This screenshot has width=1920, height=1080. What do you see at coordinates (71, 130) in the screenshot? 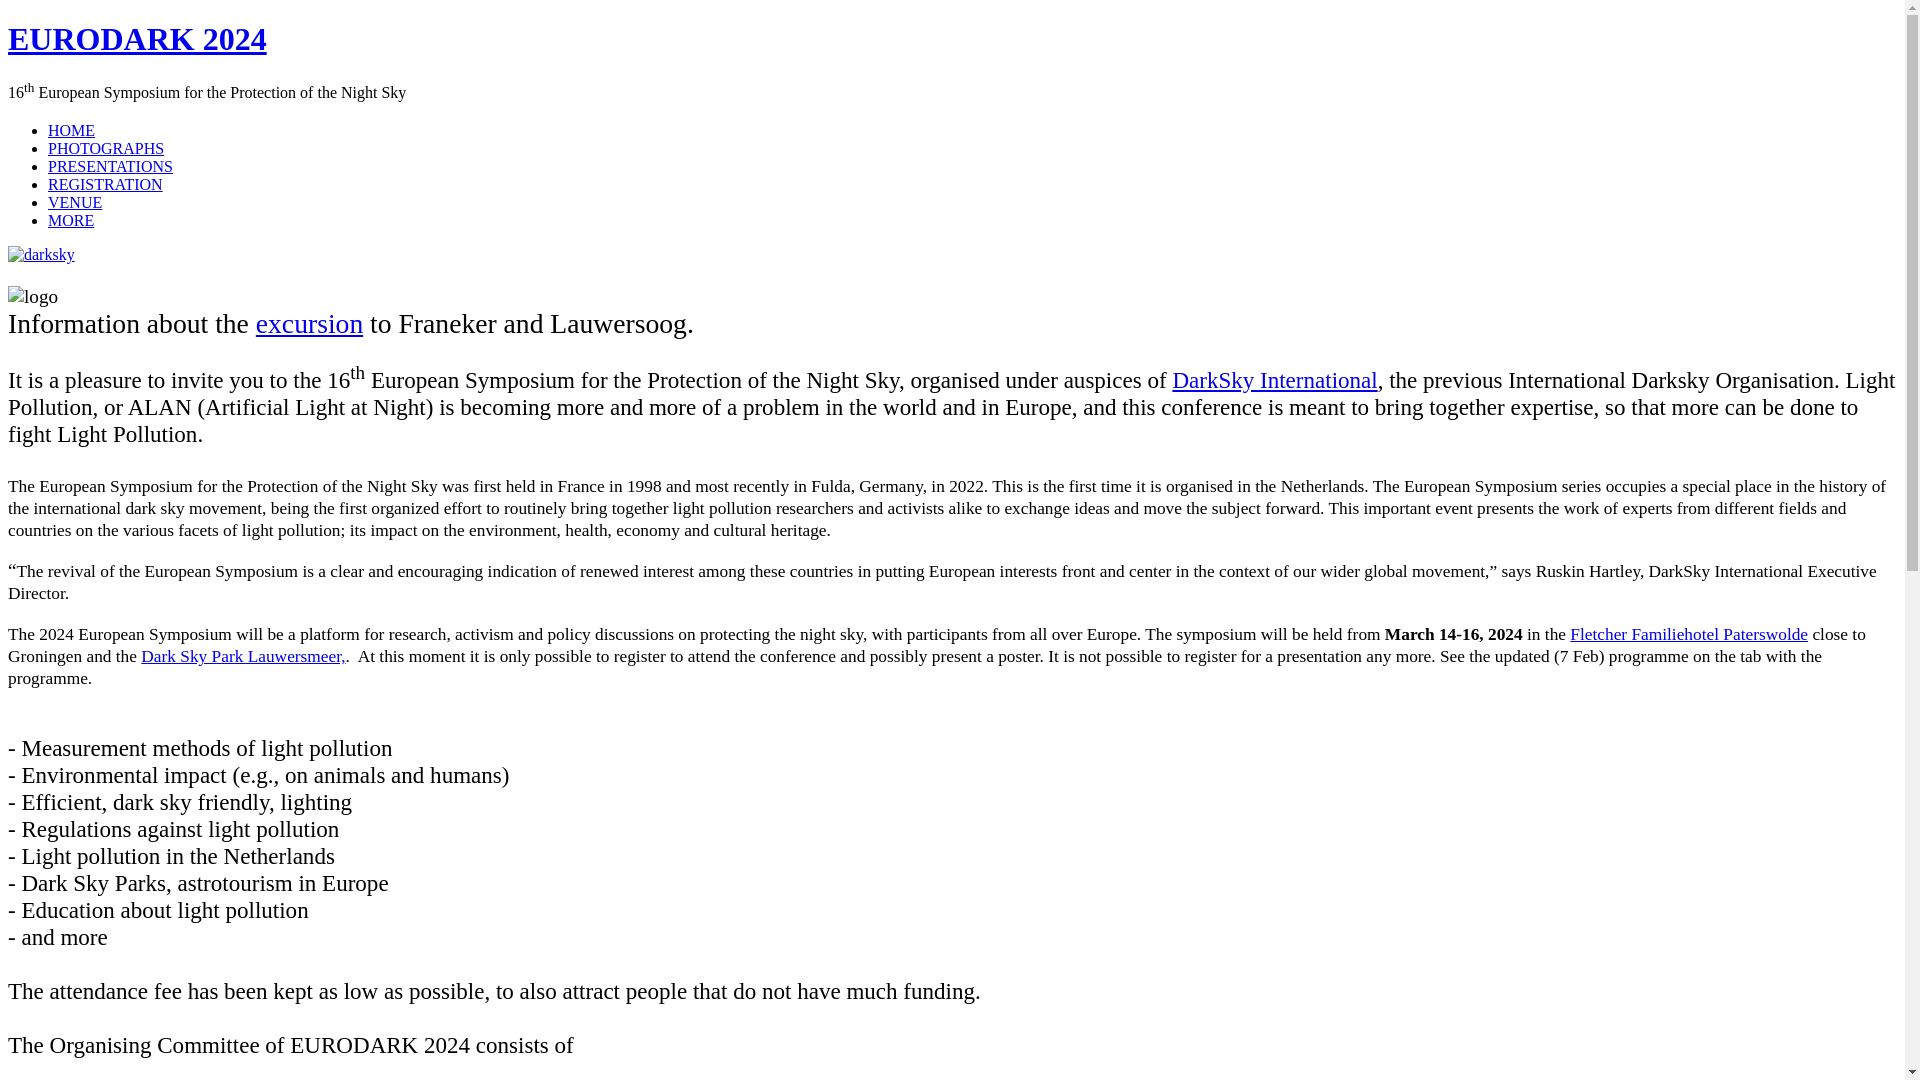
I see `HOME` at bounding box center [71, 130].